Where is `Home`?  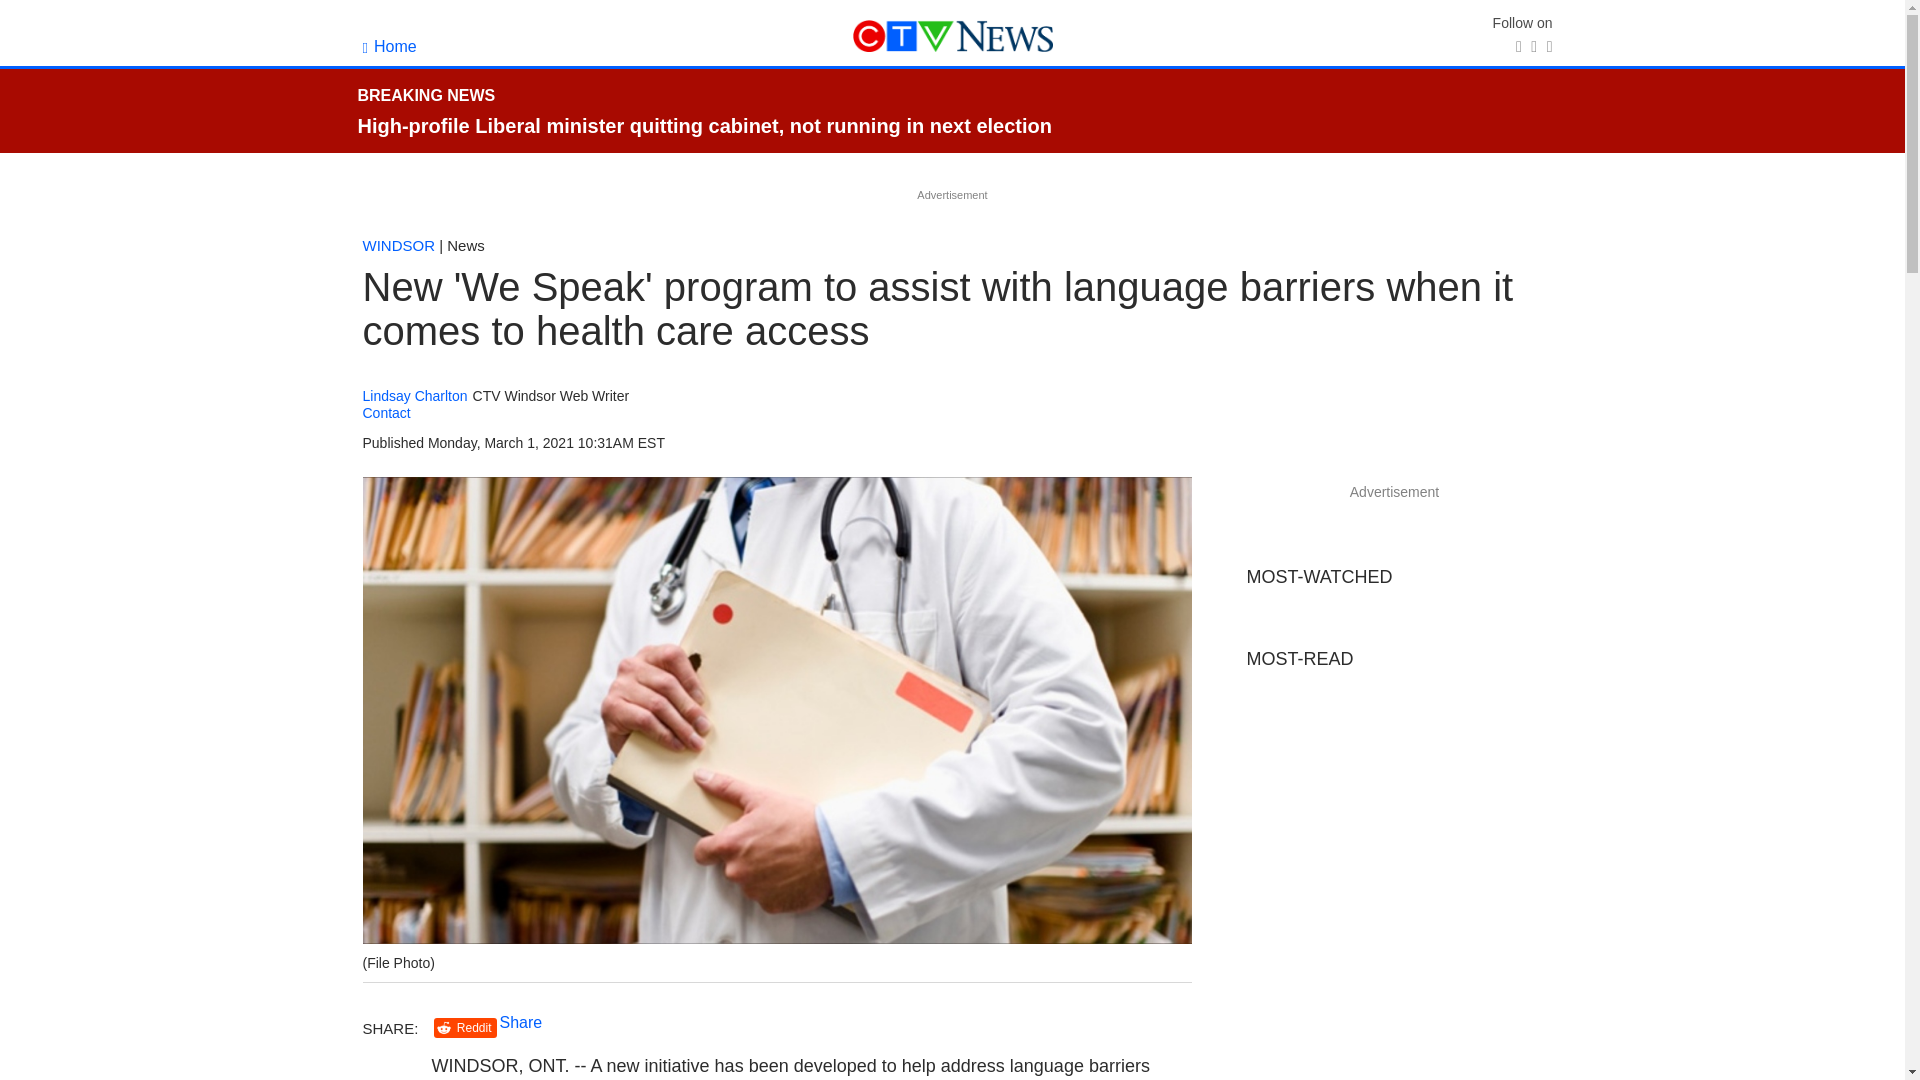 Home is located at coordinates (389, 46).